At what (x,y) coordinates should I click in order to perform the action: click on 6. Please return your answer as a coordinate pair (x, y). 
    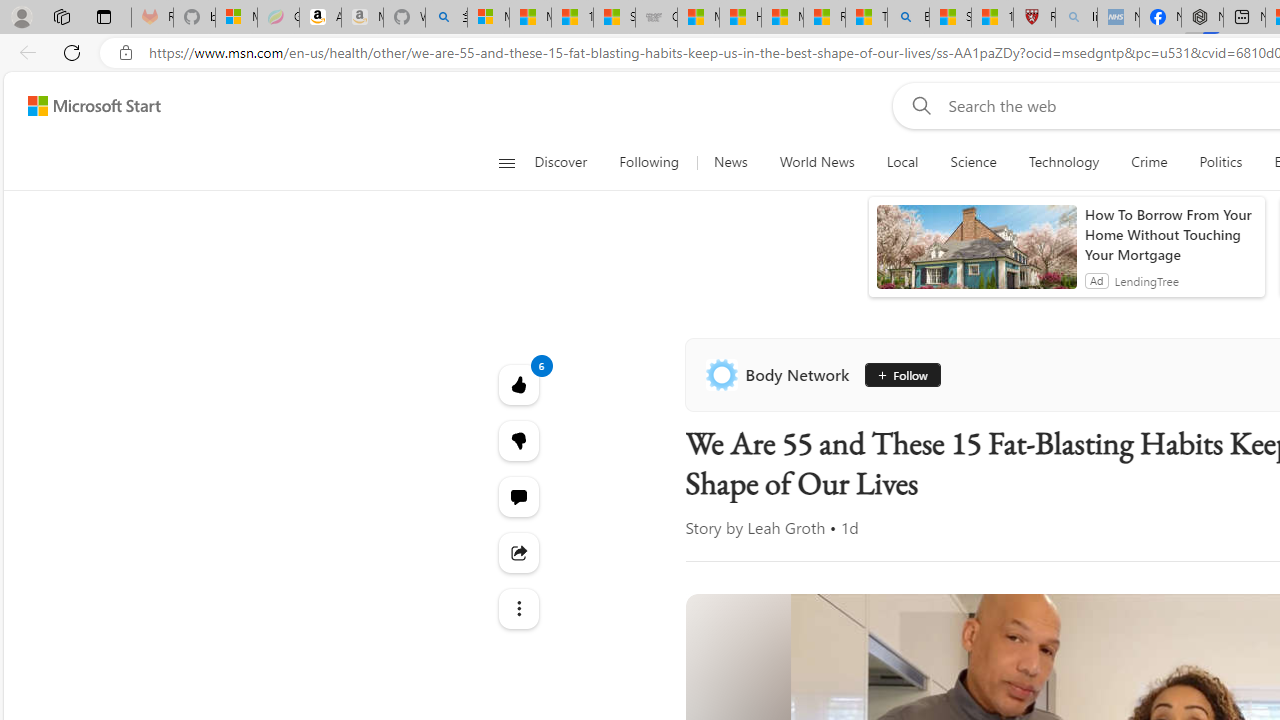
    Looking at the image, I should click on (518, 440).